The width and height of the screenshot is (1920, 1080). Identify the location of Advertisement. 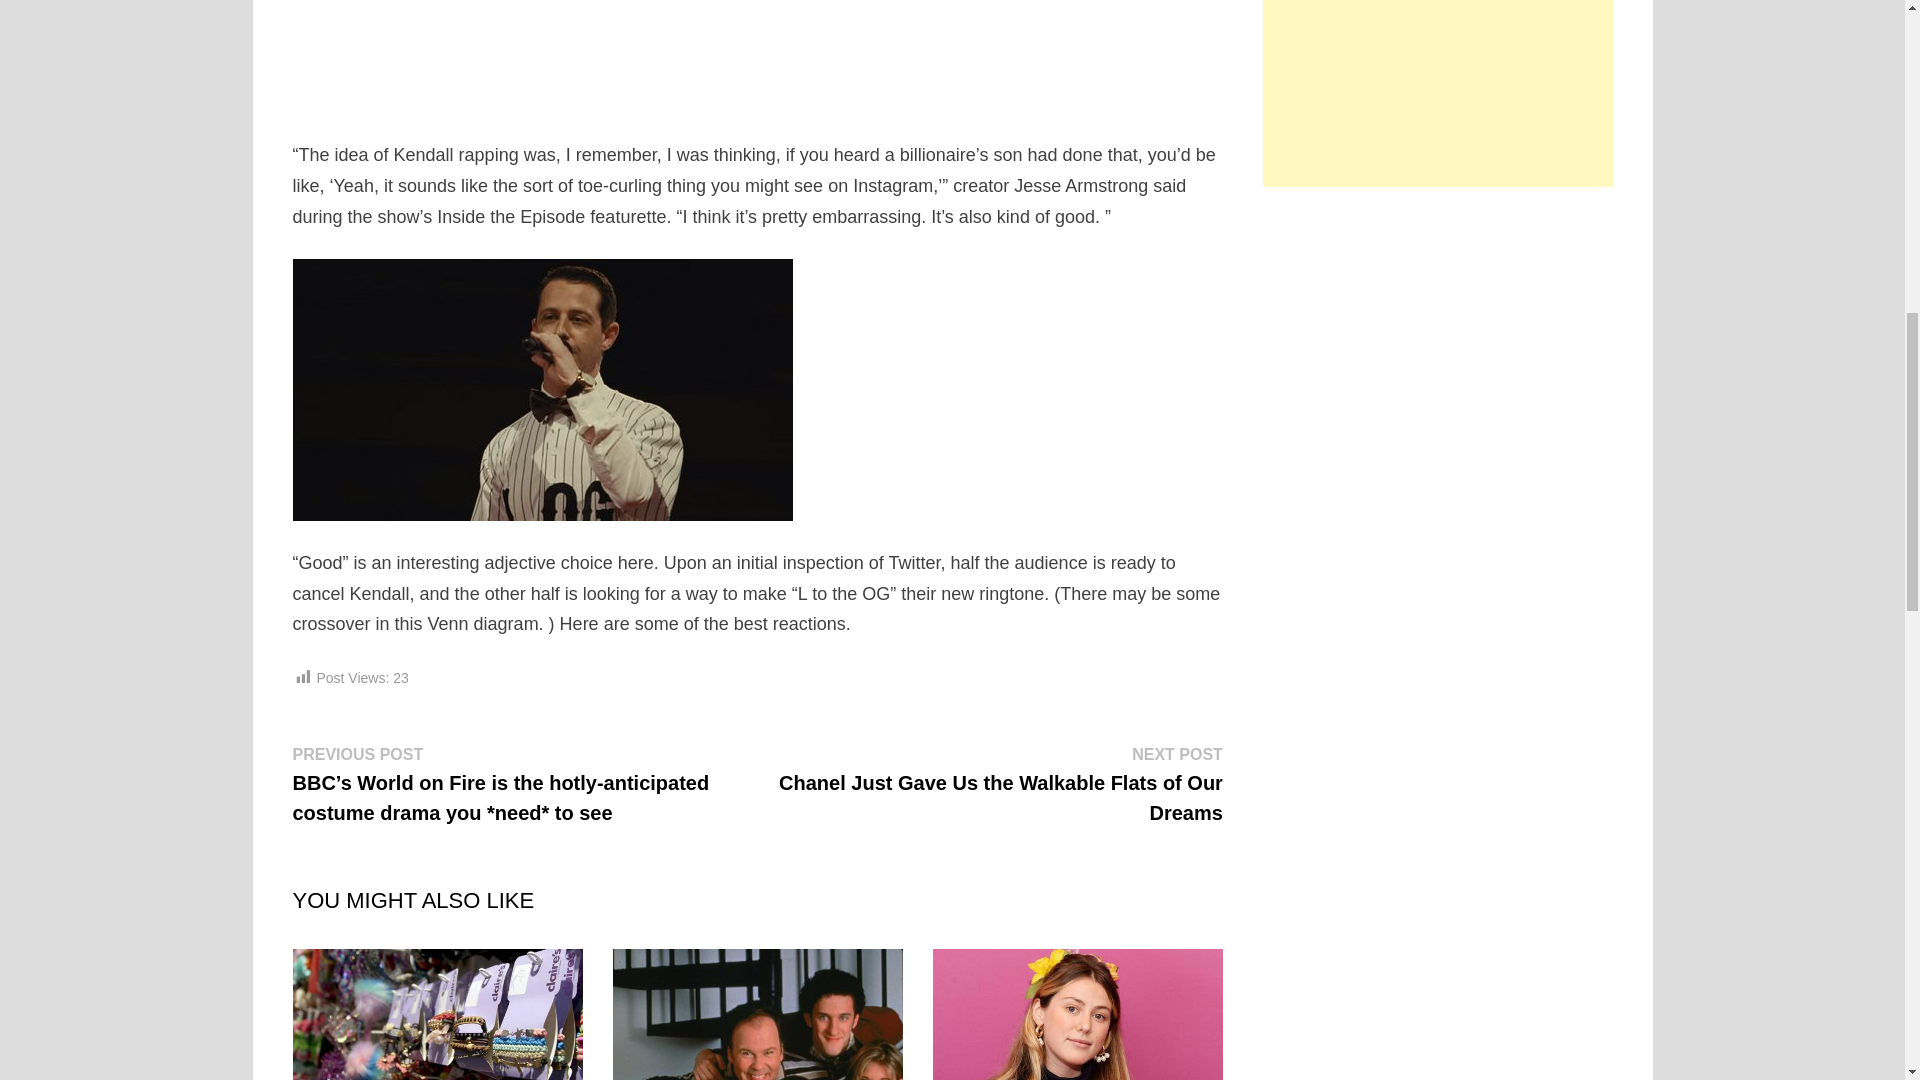
(1438, 93).